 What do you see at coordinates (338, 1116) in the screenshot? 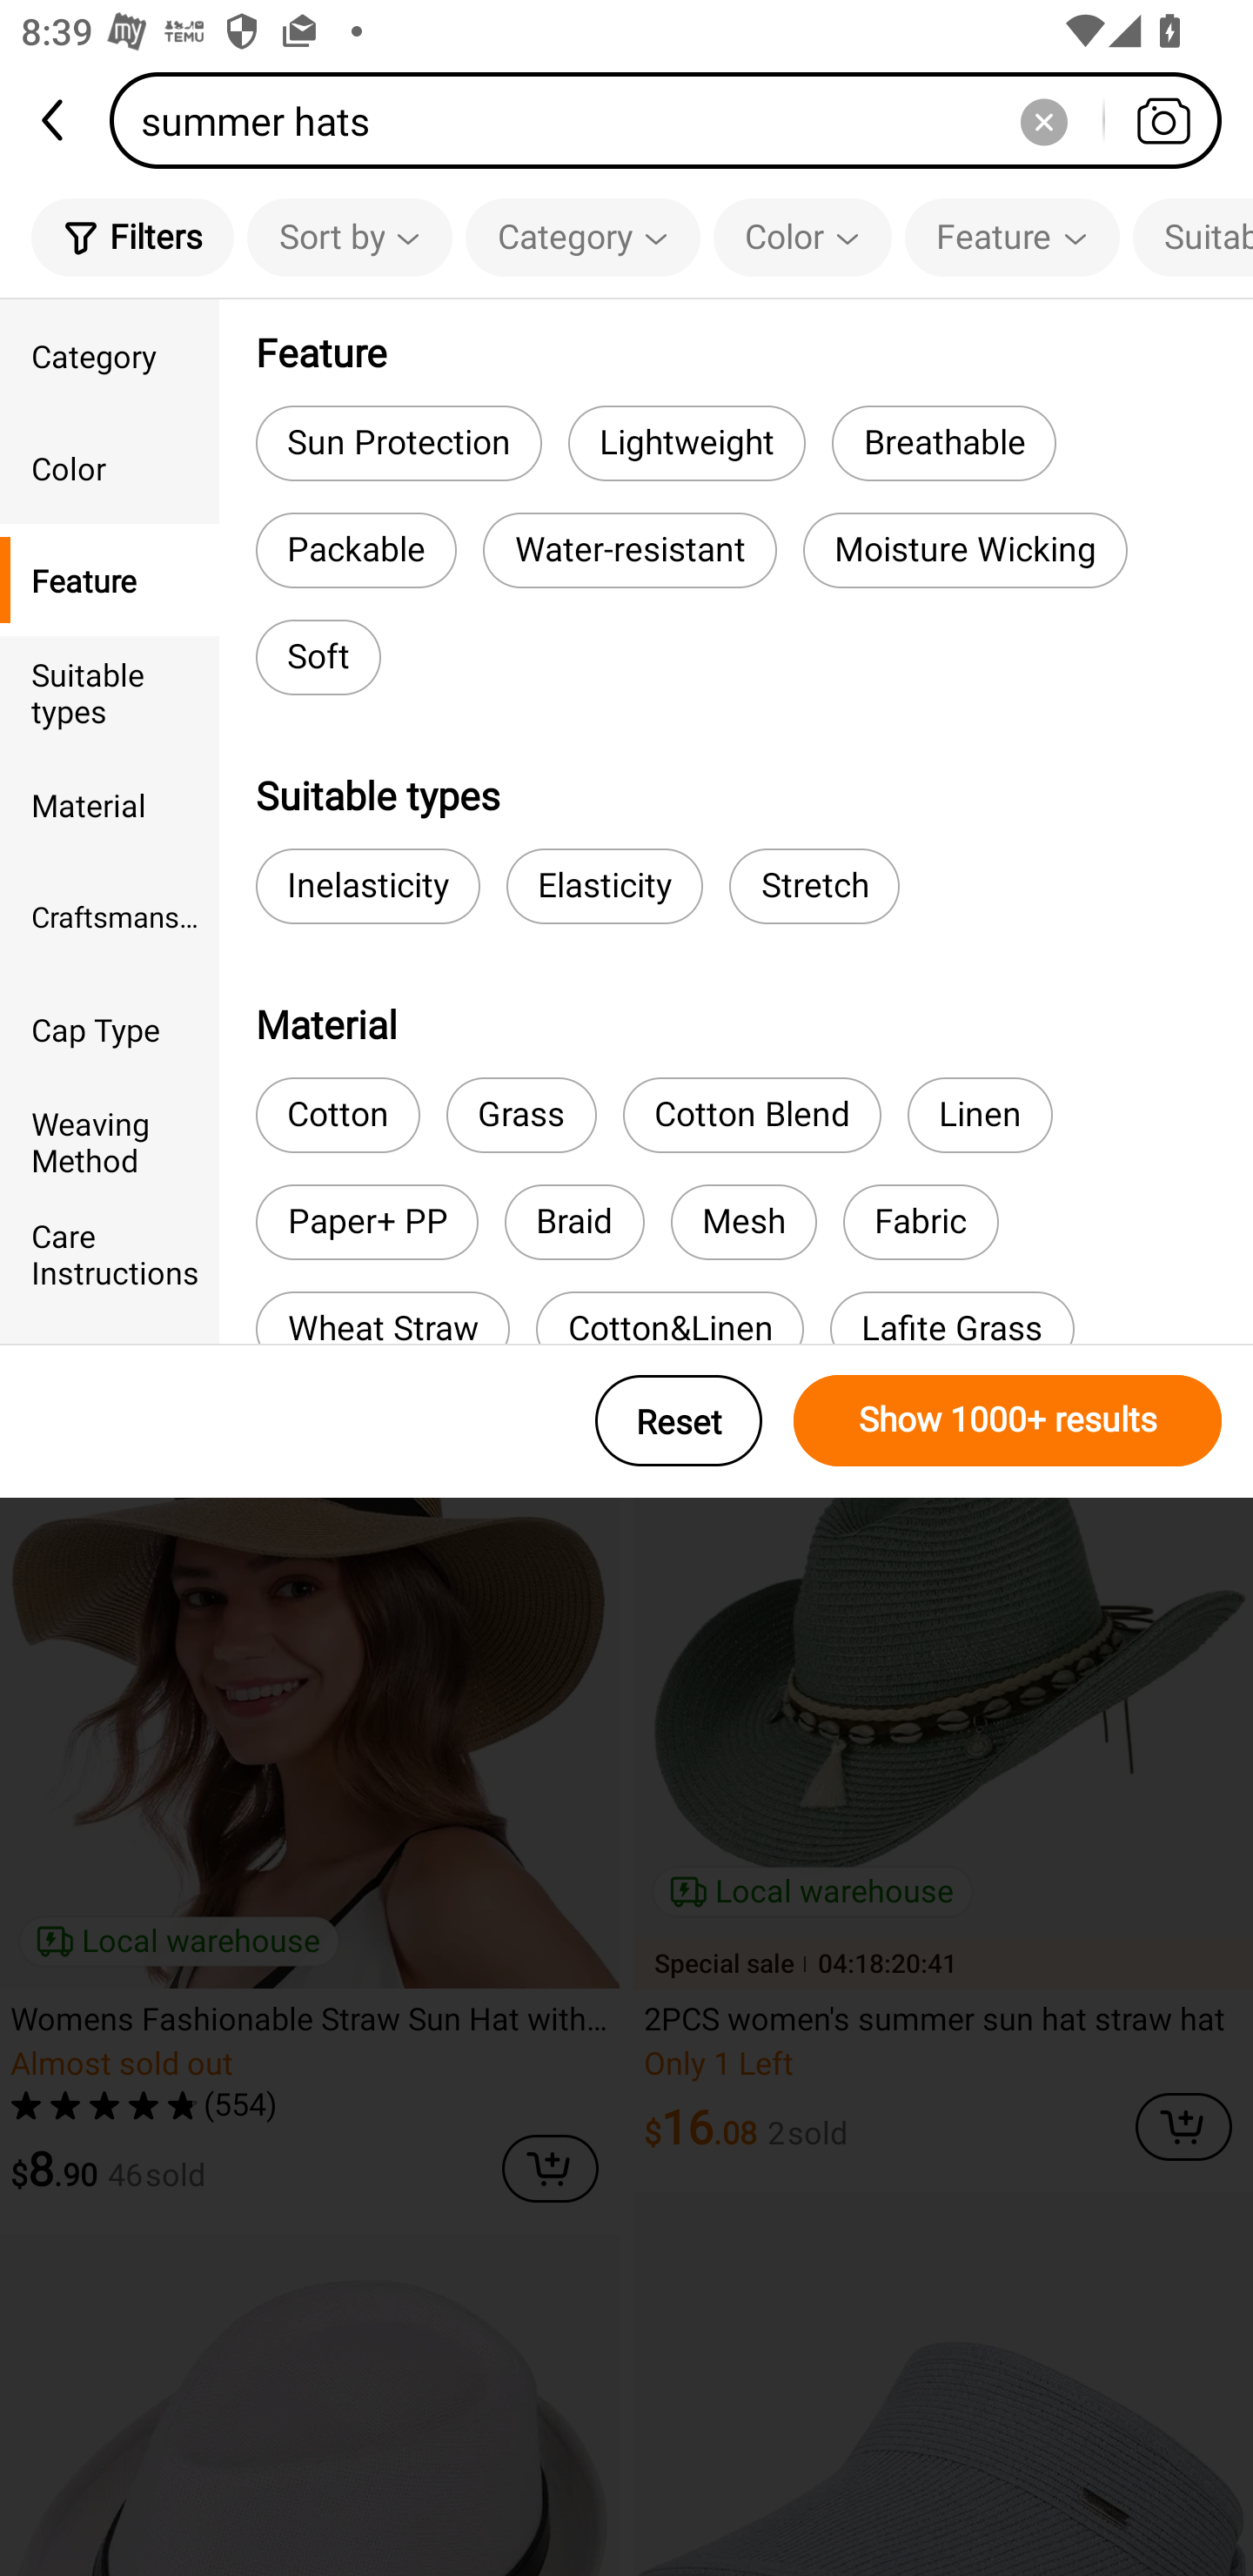
I see `Cotton` at bounding box center [338, 1116].